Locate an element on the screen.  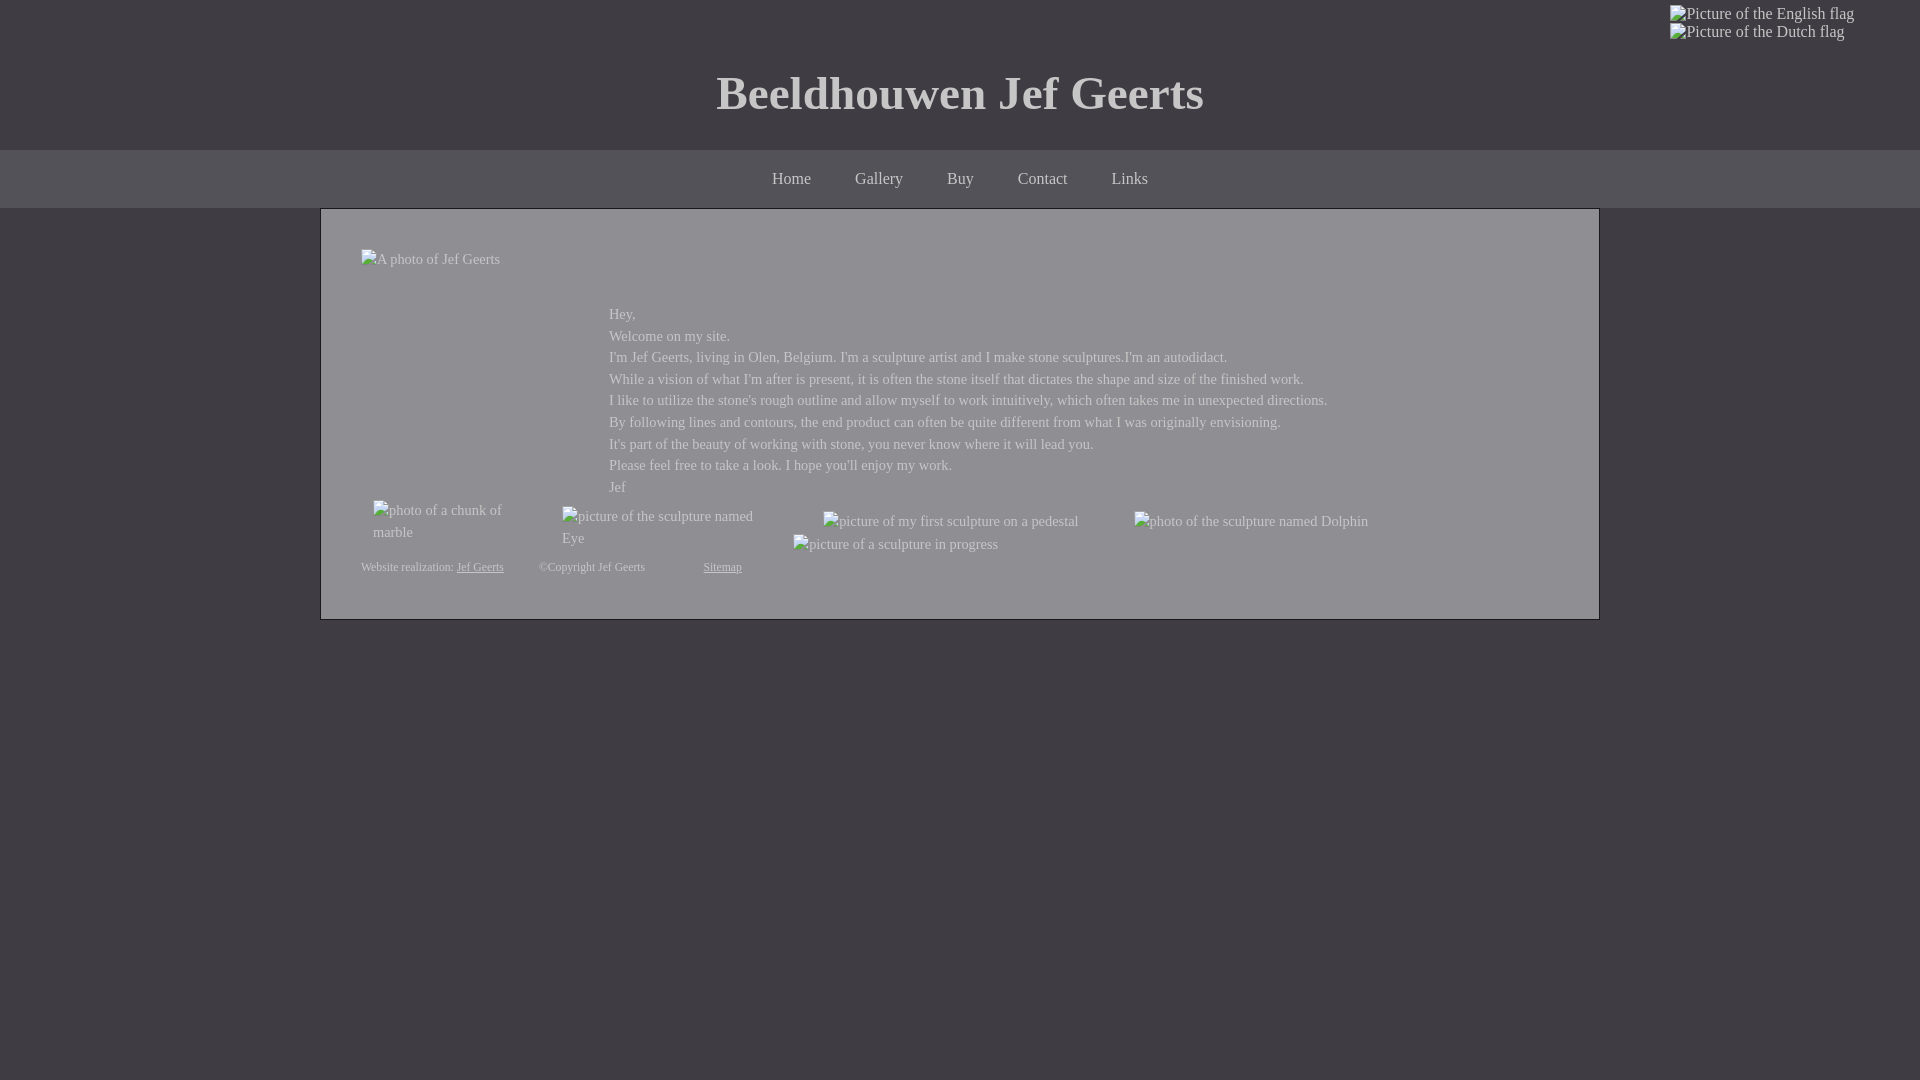
Jef Geerts is located at coordinates (480, 568).